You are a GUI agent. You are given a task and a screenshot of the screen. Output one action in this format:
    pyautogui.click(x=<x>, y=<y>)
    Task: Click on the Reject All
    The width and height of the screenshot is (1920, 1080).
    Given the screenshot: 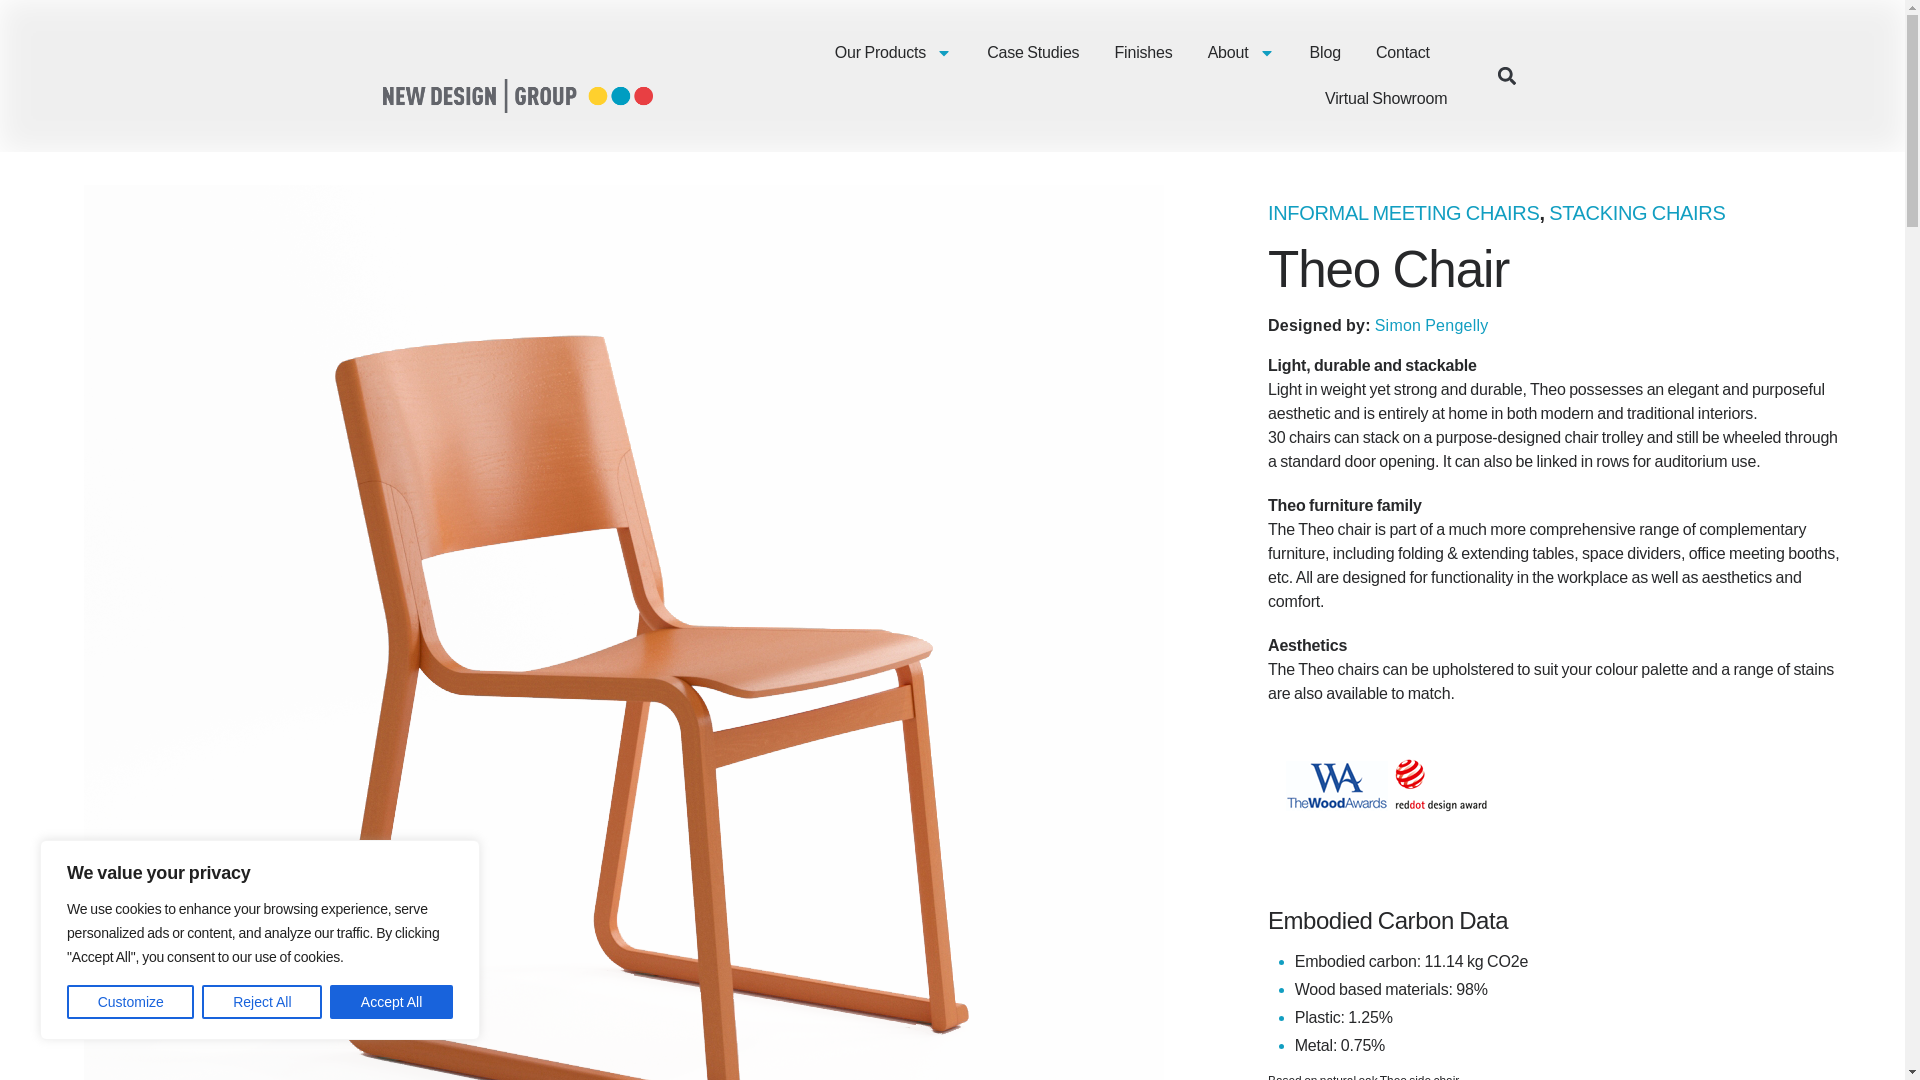 What is the action you would take?
    pyautogui.click(x=262, y=1002)
    